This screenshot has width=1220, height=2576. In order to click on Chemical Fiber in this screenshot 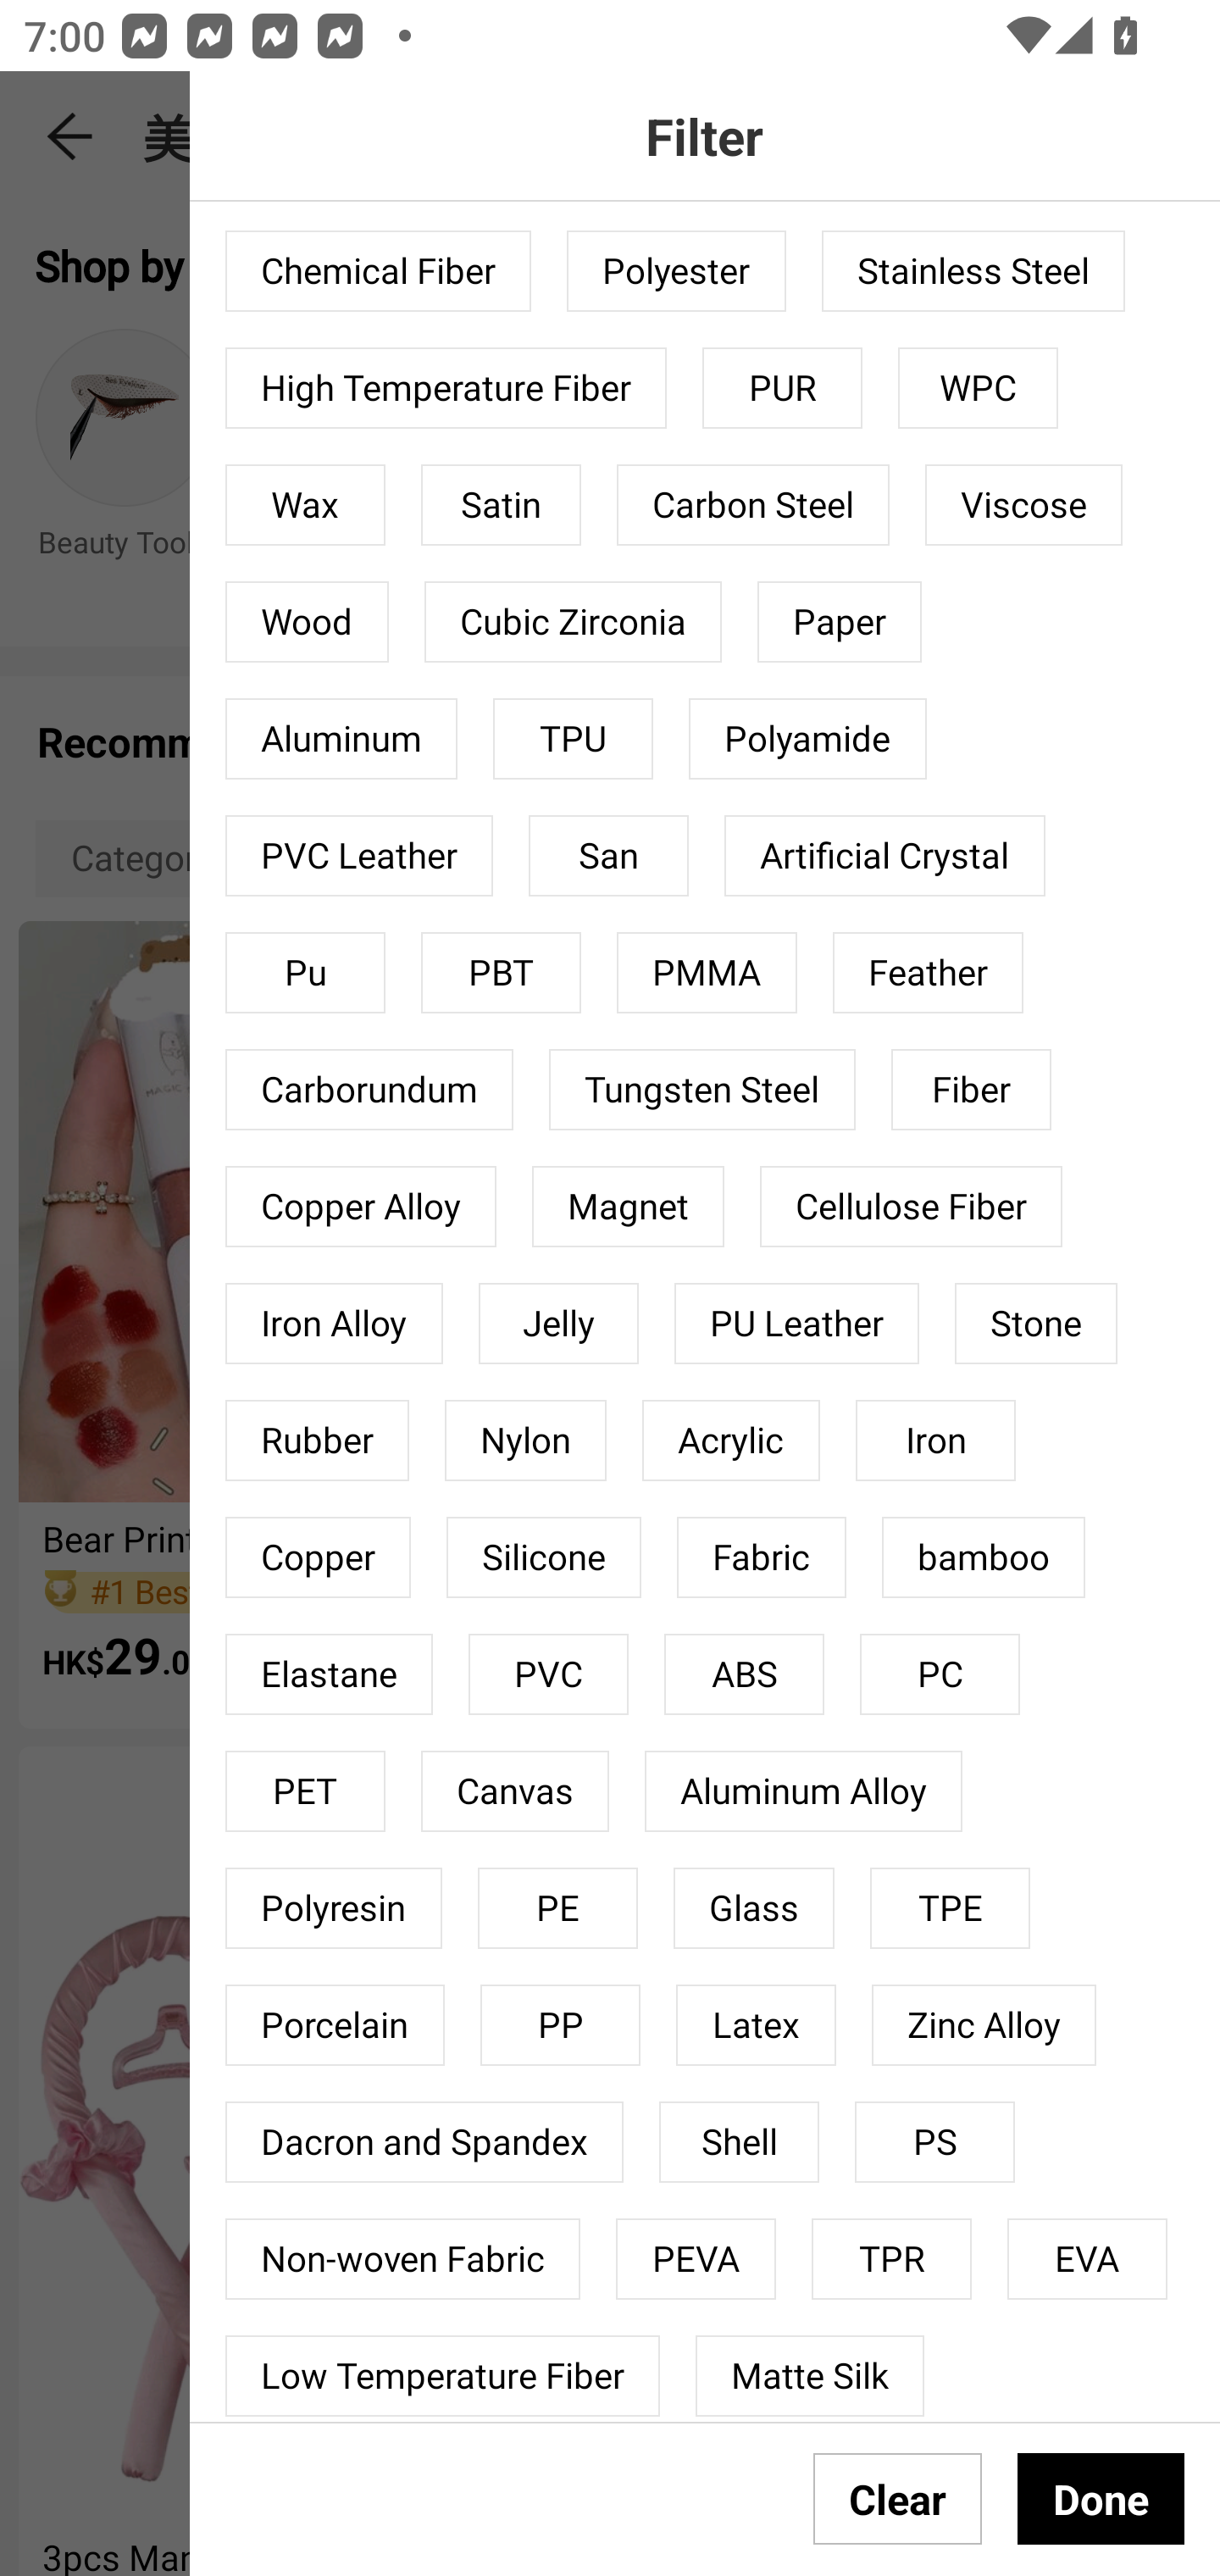, I will do `click(378, 269)`.